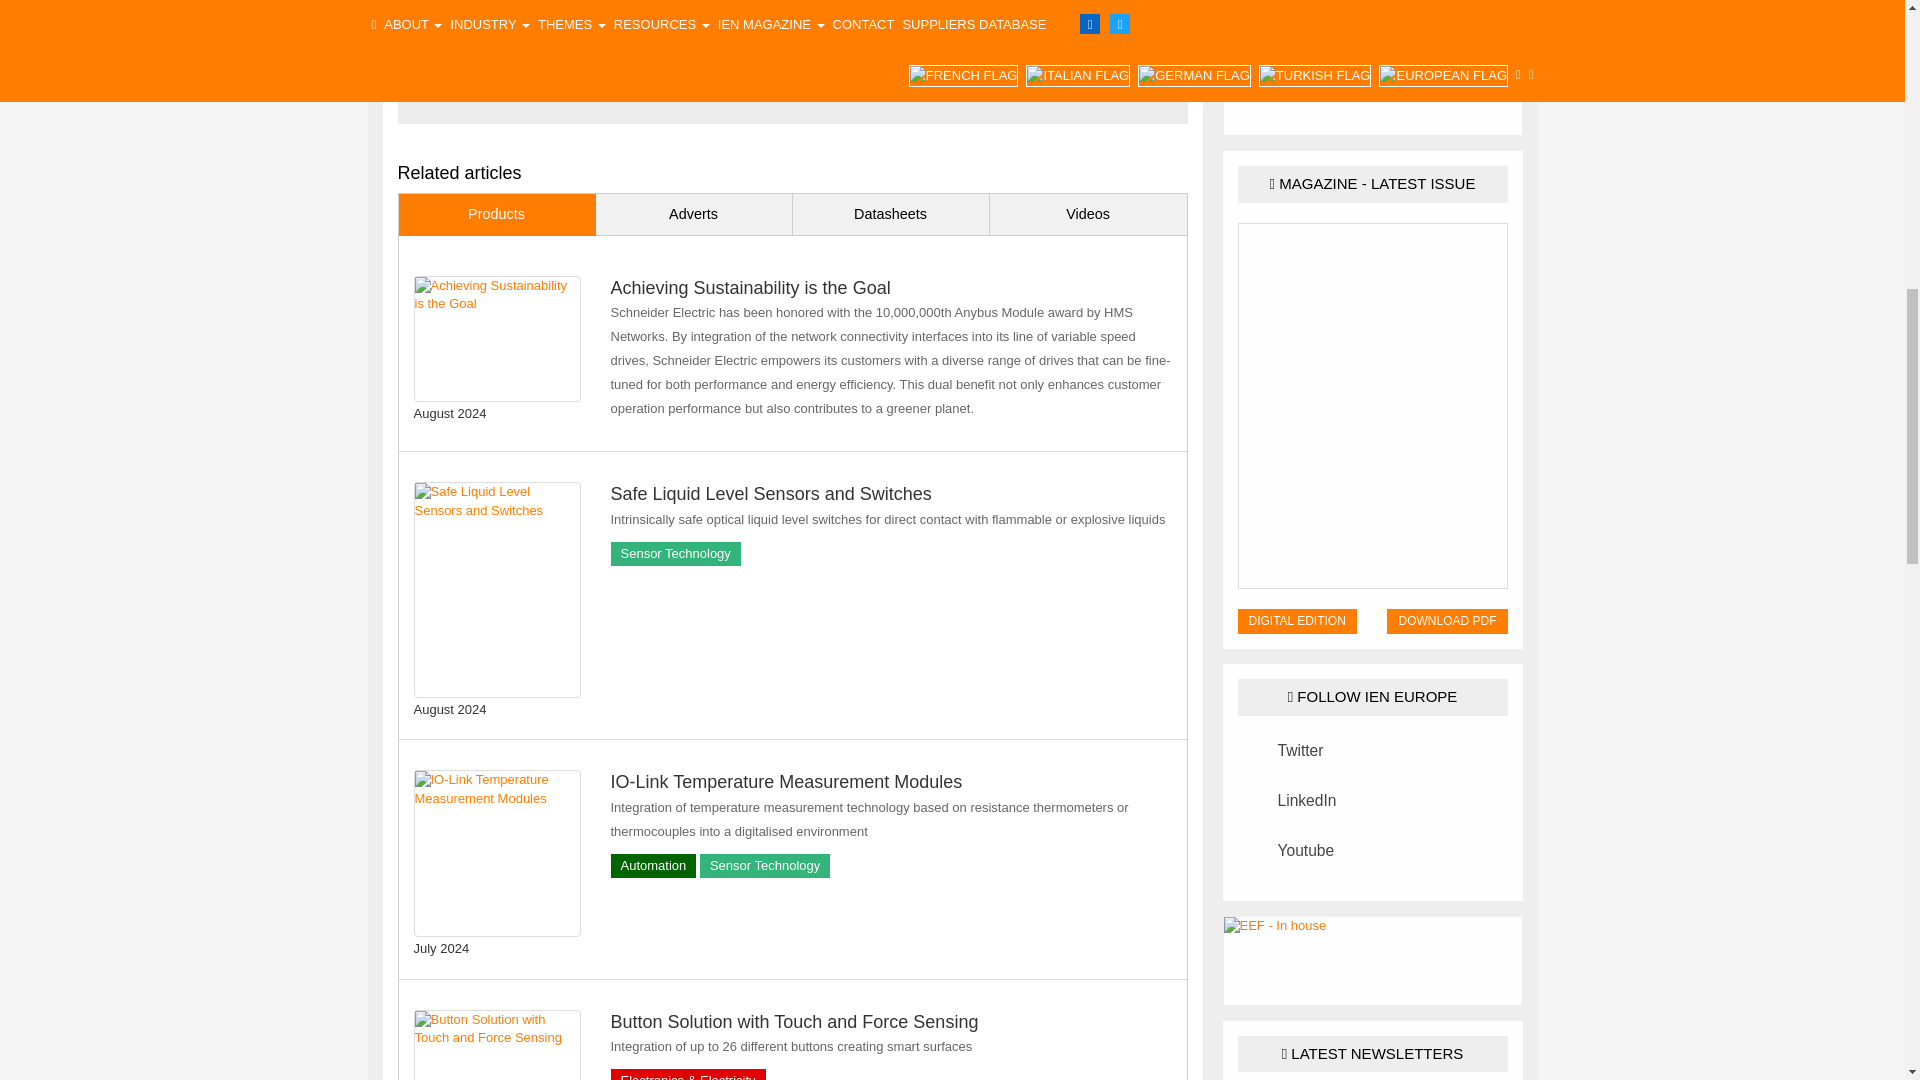 This screenshot has height=1080, width=1920. What do you see at coordinates (952, 470) in the screenshot?
I see `OK` at bounding box center [952, 470].